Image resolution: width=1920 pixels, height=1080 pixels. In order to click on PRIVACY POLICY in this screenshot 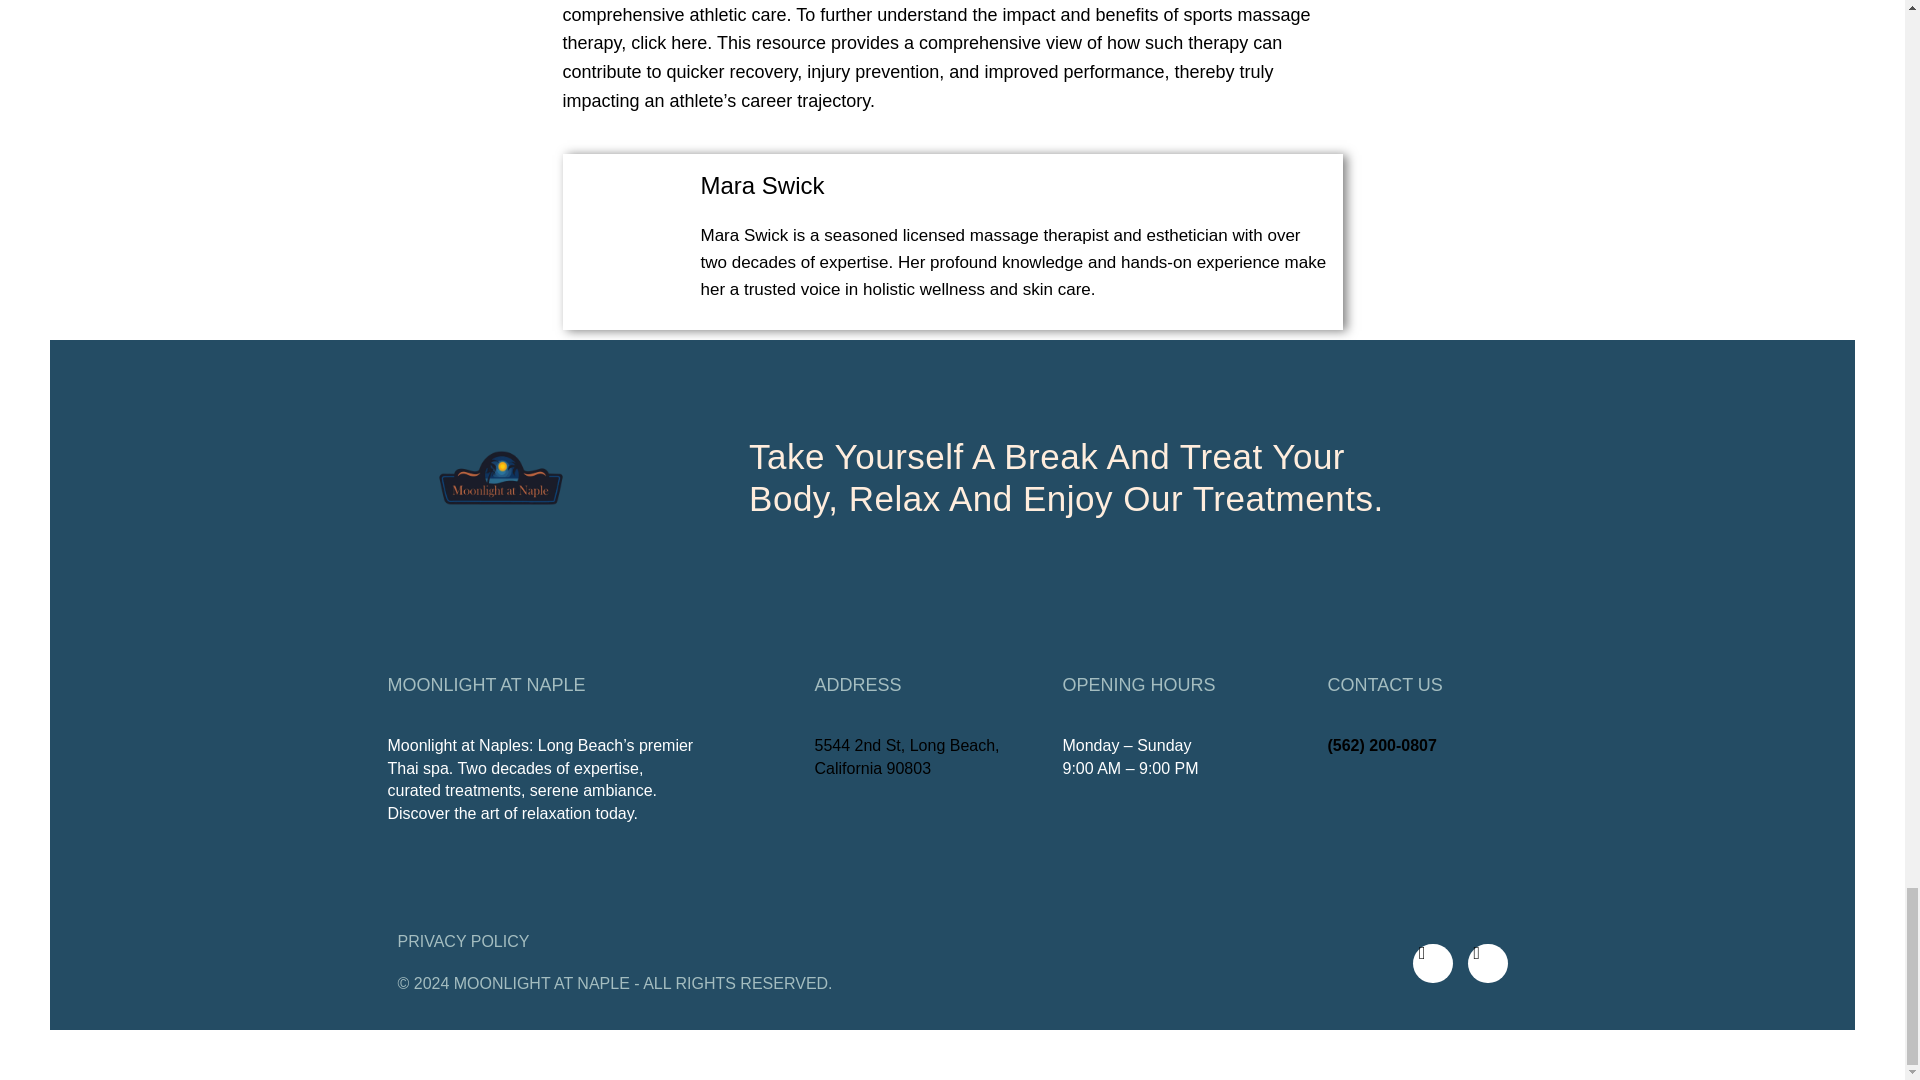, I will do `click(463, 942)`.